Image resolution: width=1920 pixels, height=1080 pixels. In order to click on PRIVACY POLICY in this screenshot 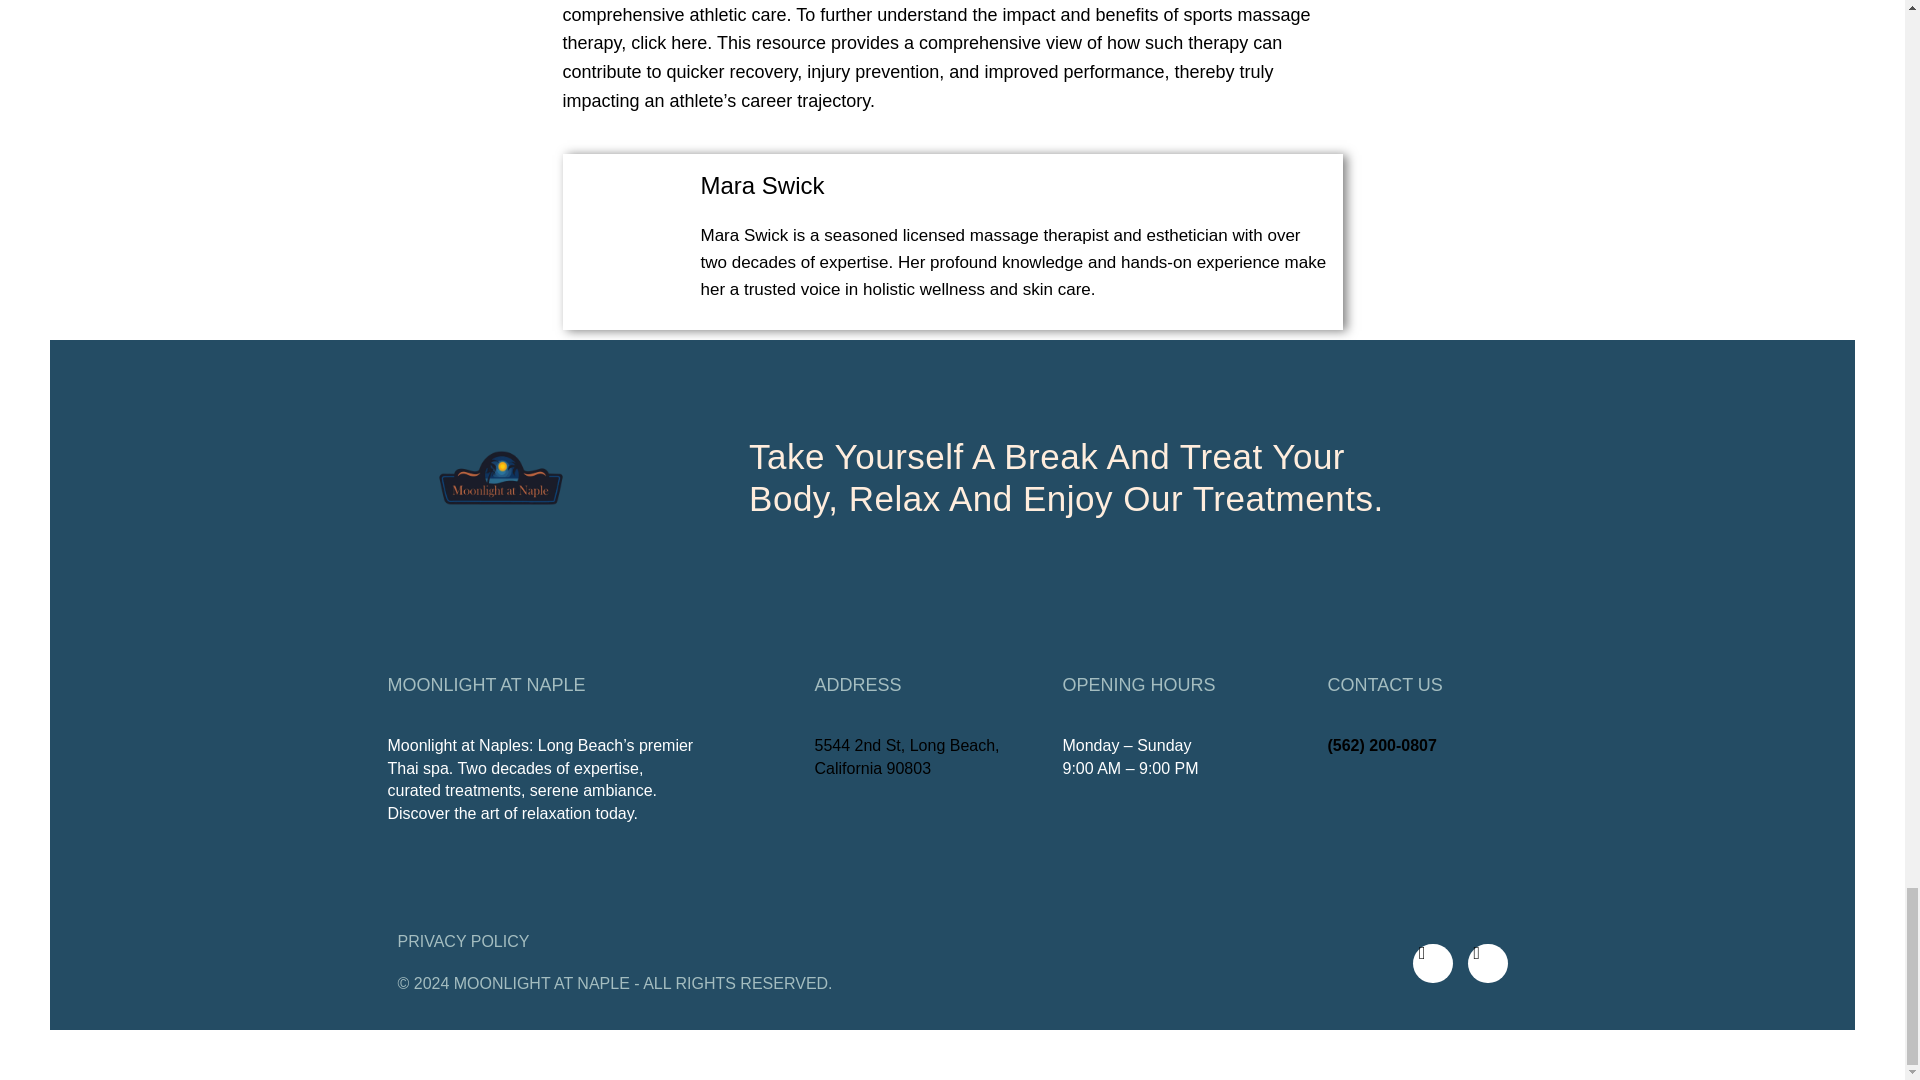, I will do `click(463, 942)`.